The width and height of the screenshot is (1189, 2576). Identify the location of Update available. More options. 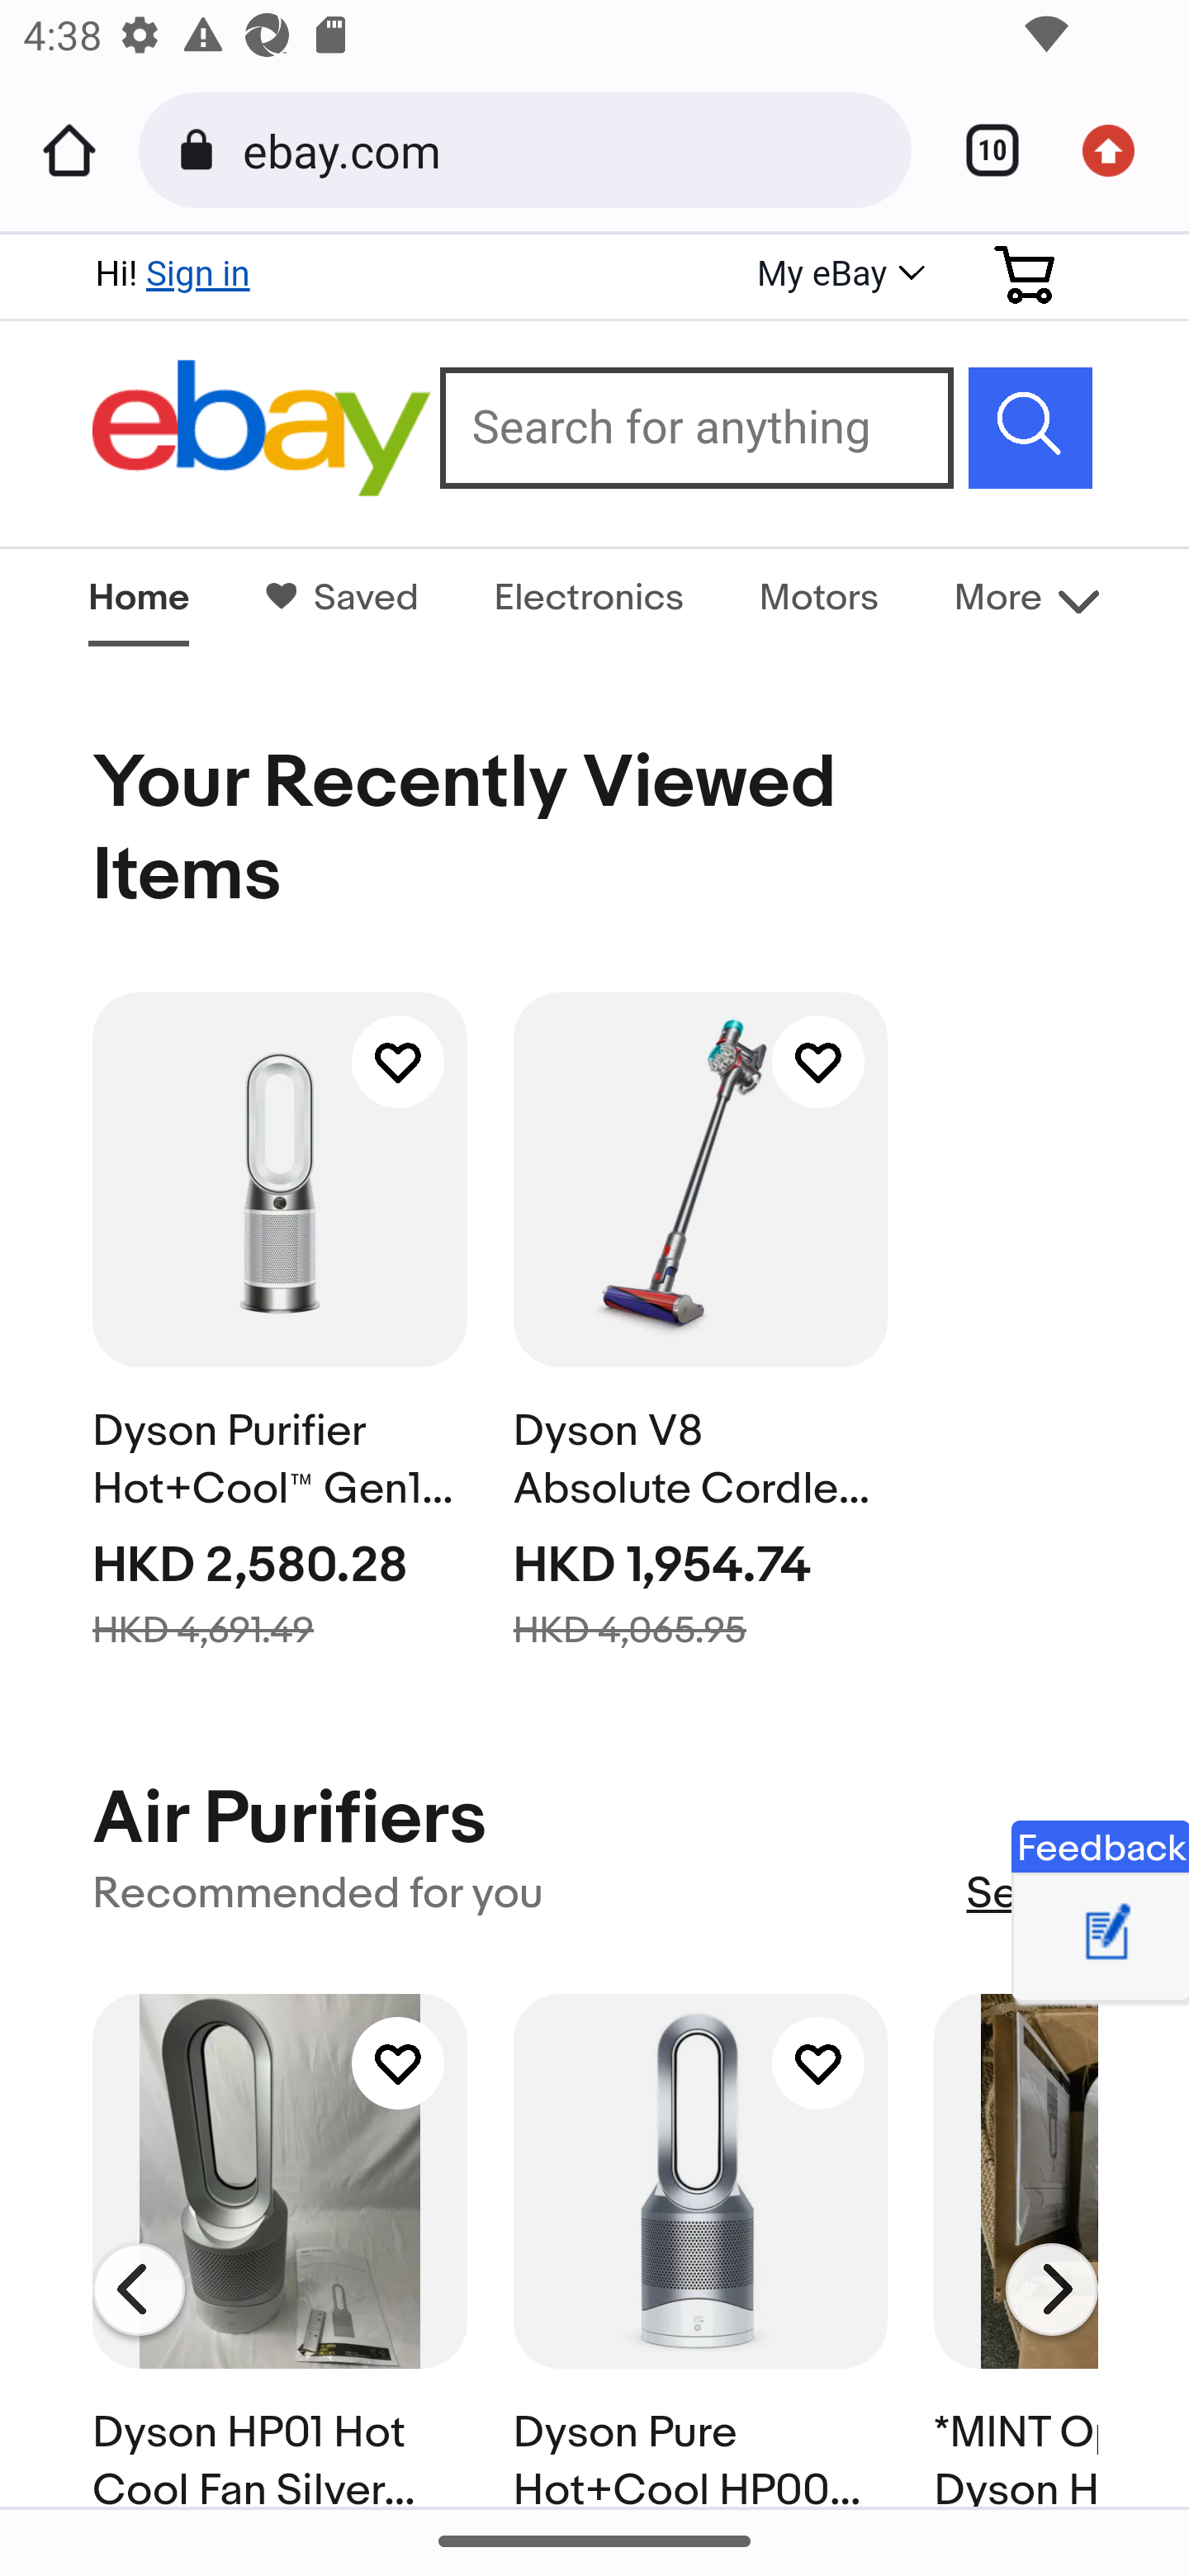
(1120, 150).